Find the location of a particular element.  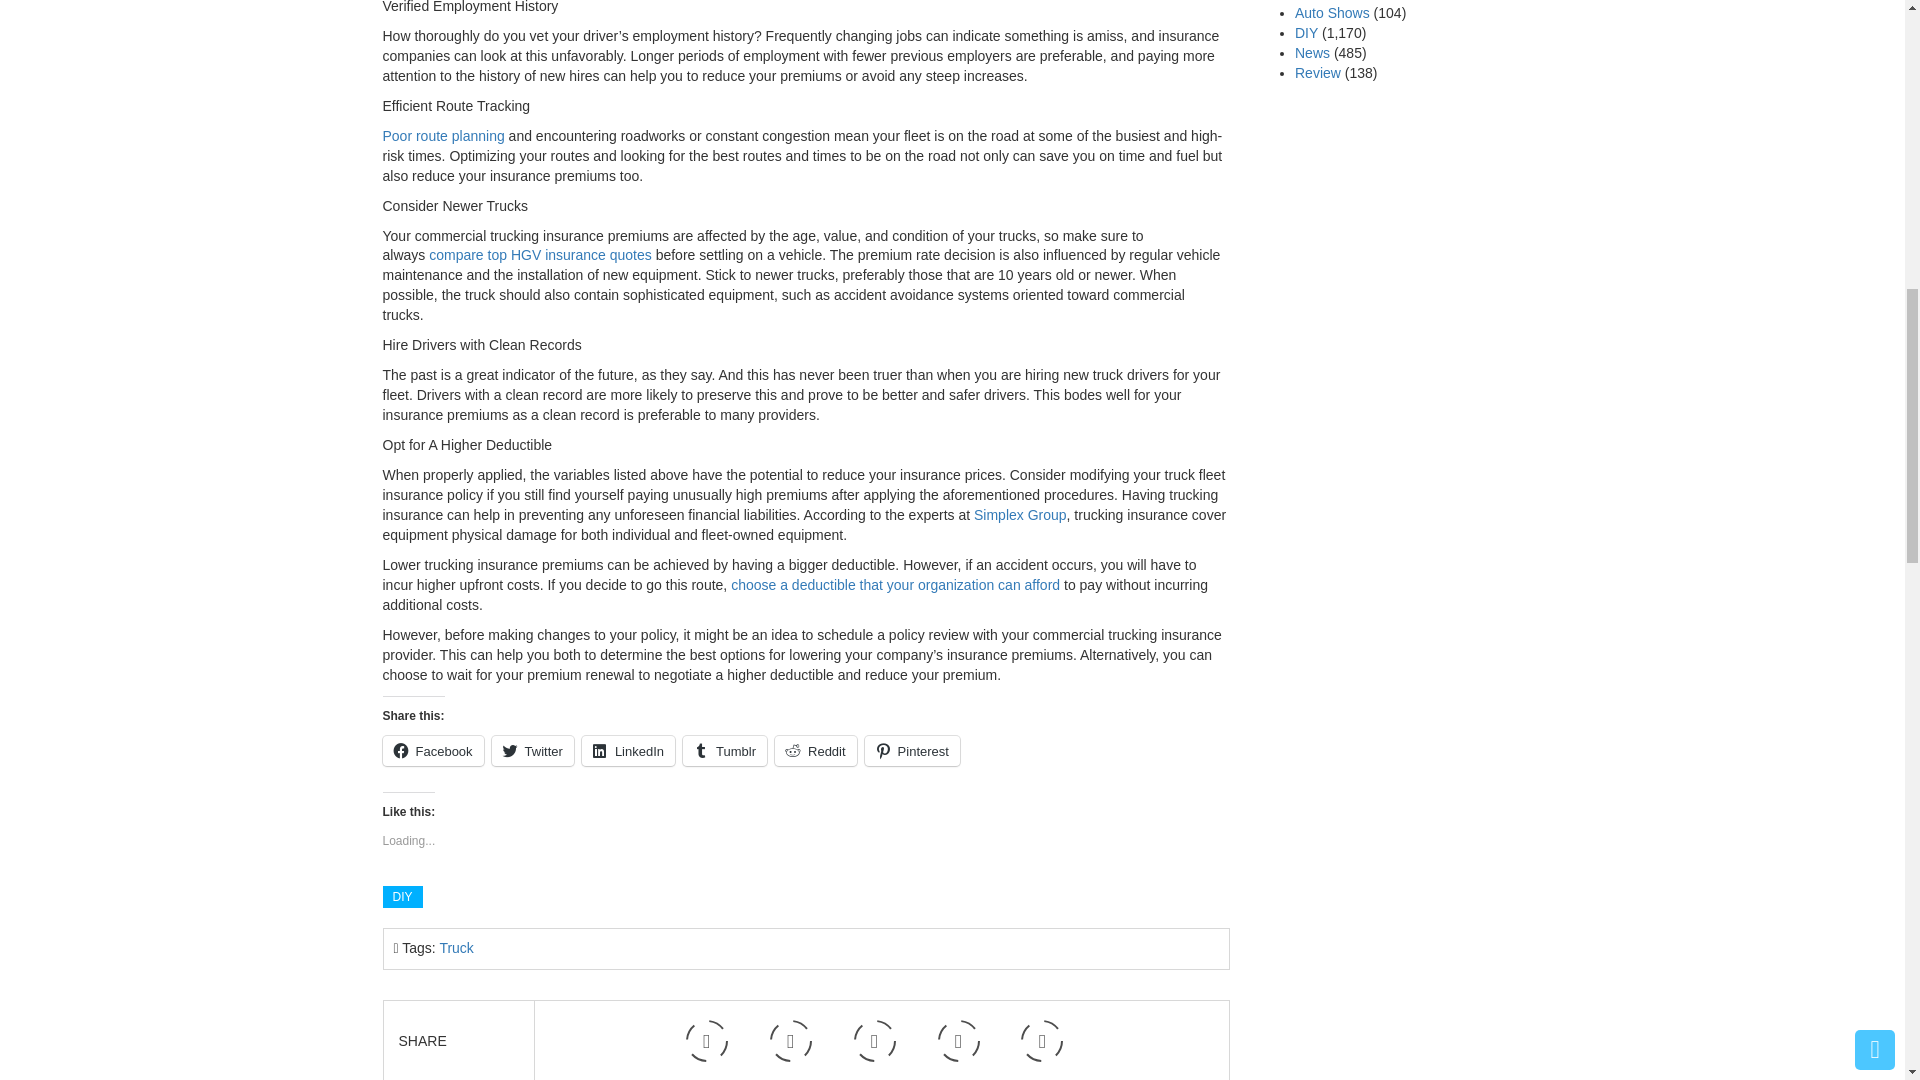

View all posts in DIY is located at coordinates (402, 896).